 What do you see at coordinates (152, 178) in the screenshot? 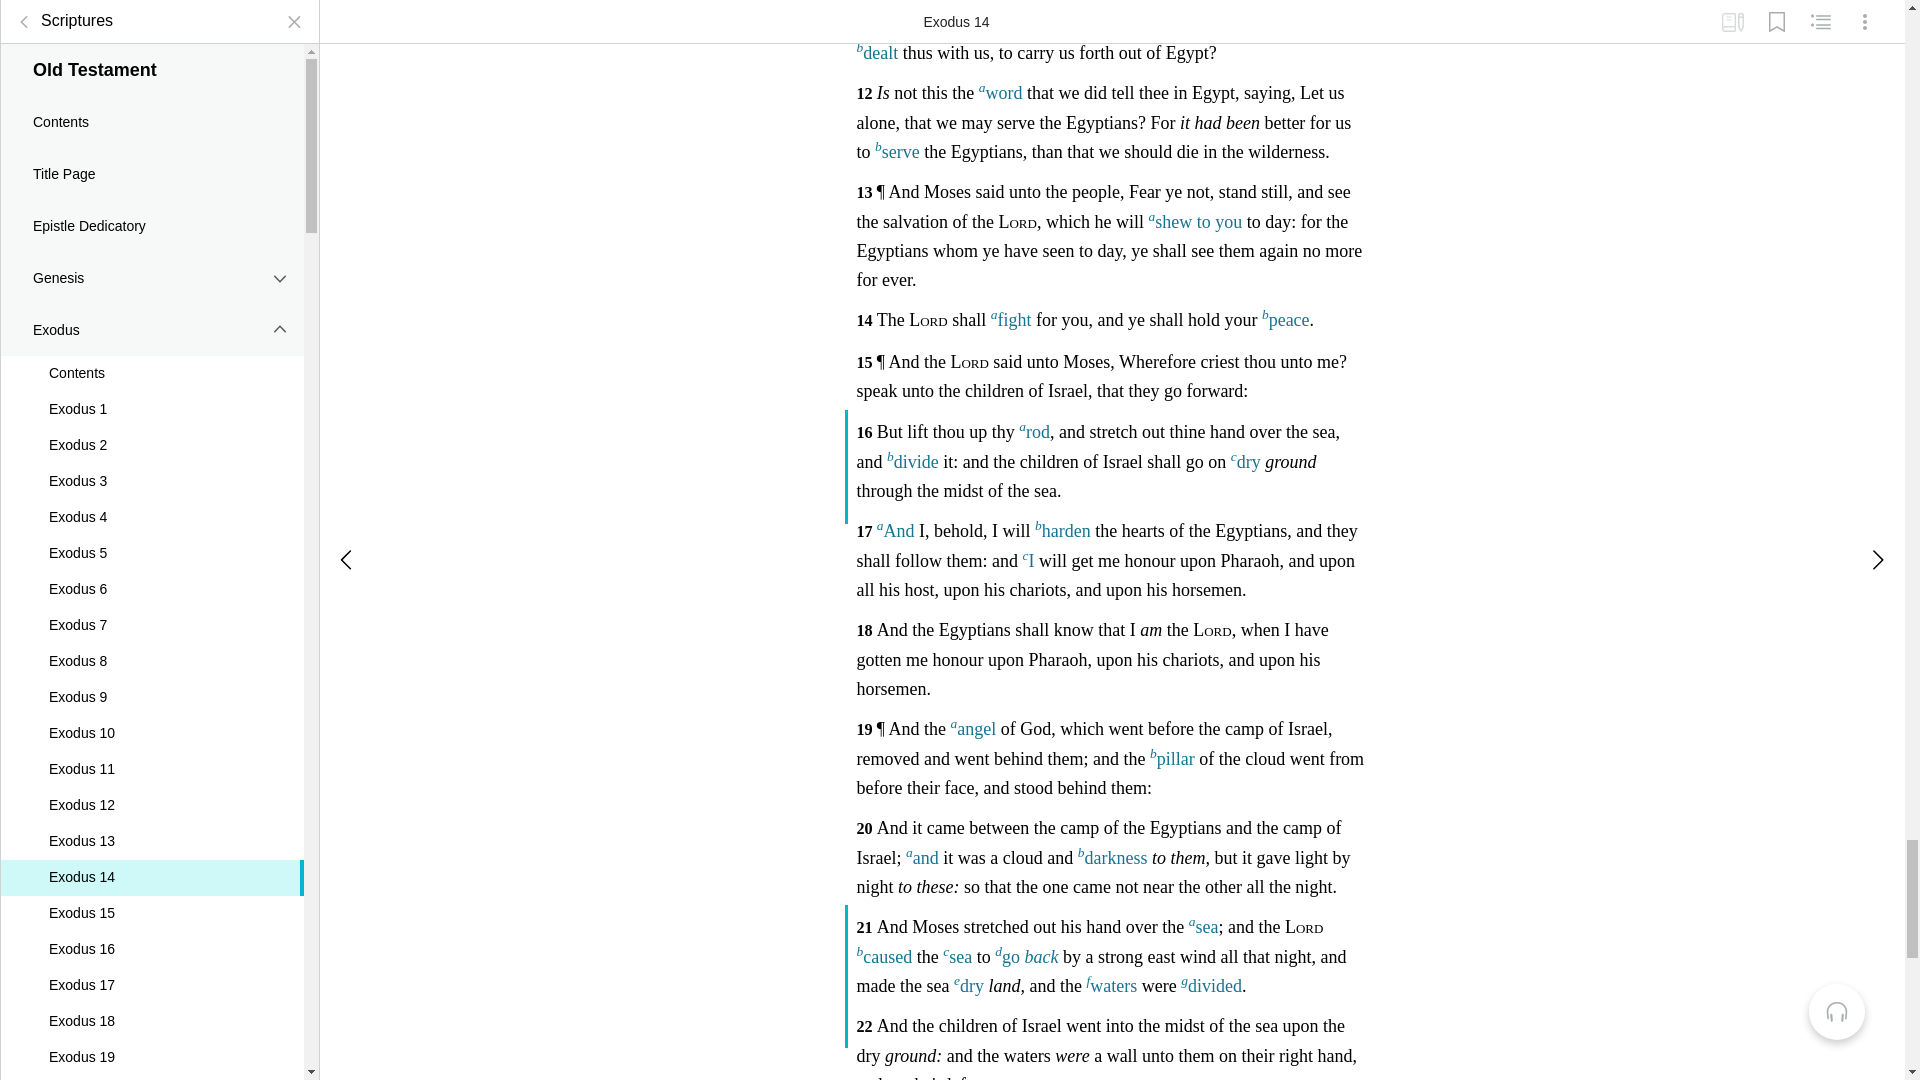
I see `Exodus 25` at bounding box center [152, 178].